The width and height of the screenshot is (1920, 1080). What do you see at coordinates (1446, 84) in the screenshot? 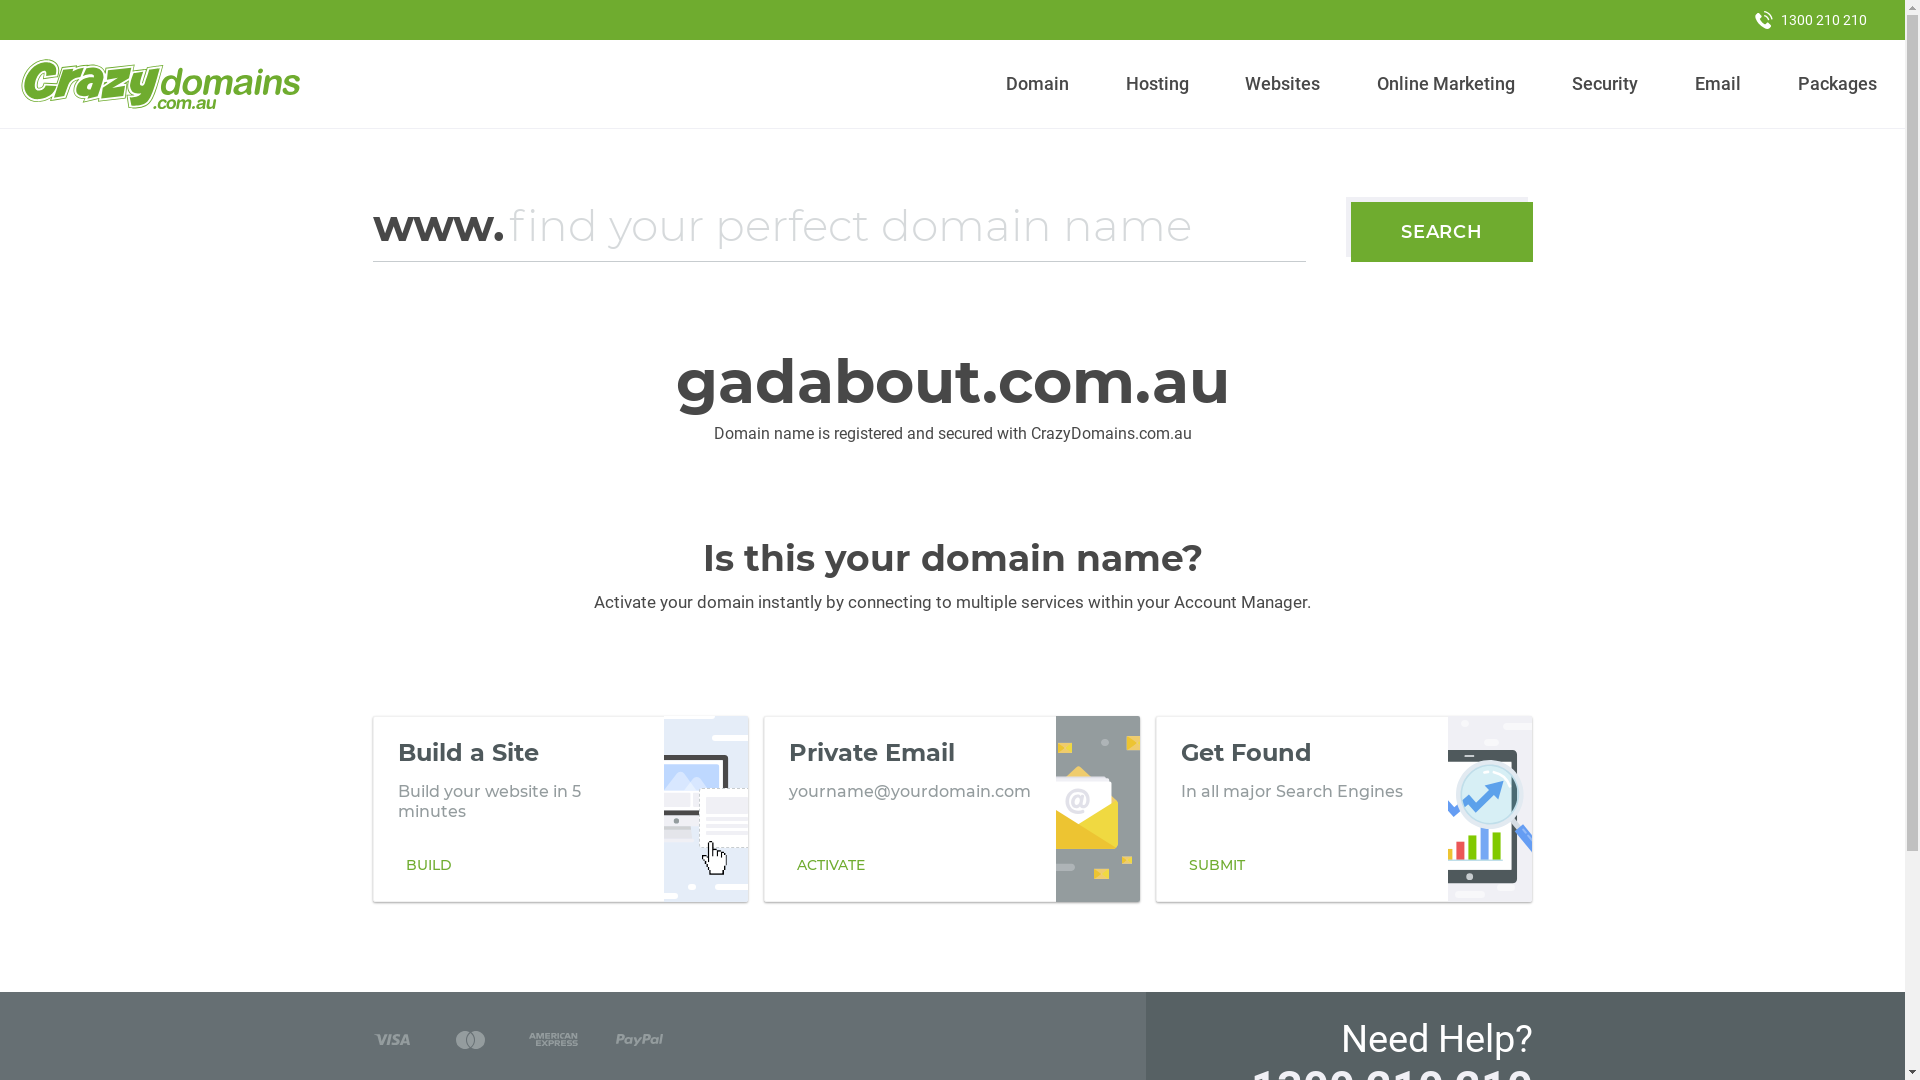
I see `Online Marketing` at bounding box center [1446, 84].